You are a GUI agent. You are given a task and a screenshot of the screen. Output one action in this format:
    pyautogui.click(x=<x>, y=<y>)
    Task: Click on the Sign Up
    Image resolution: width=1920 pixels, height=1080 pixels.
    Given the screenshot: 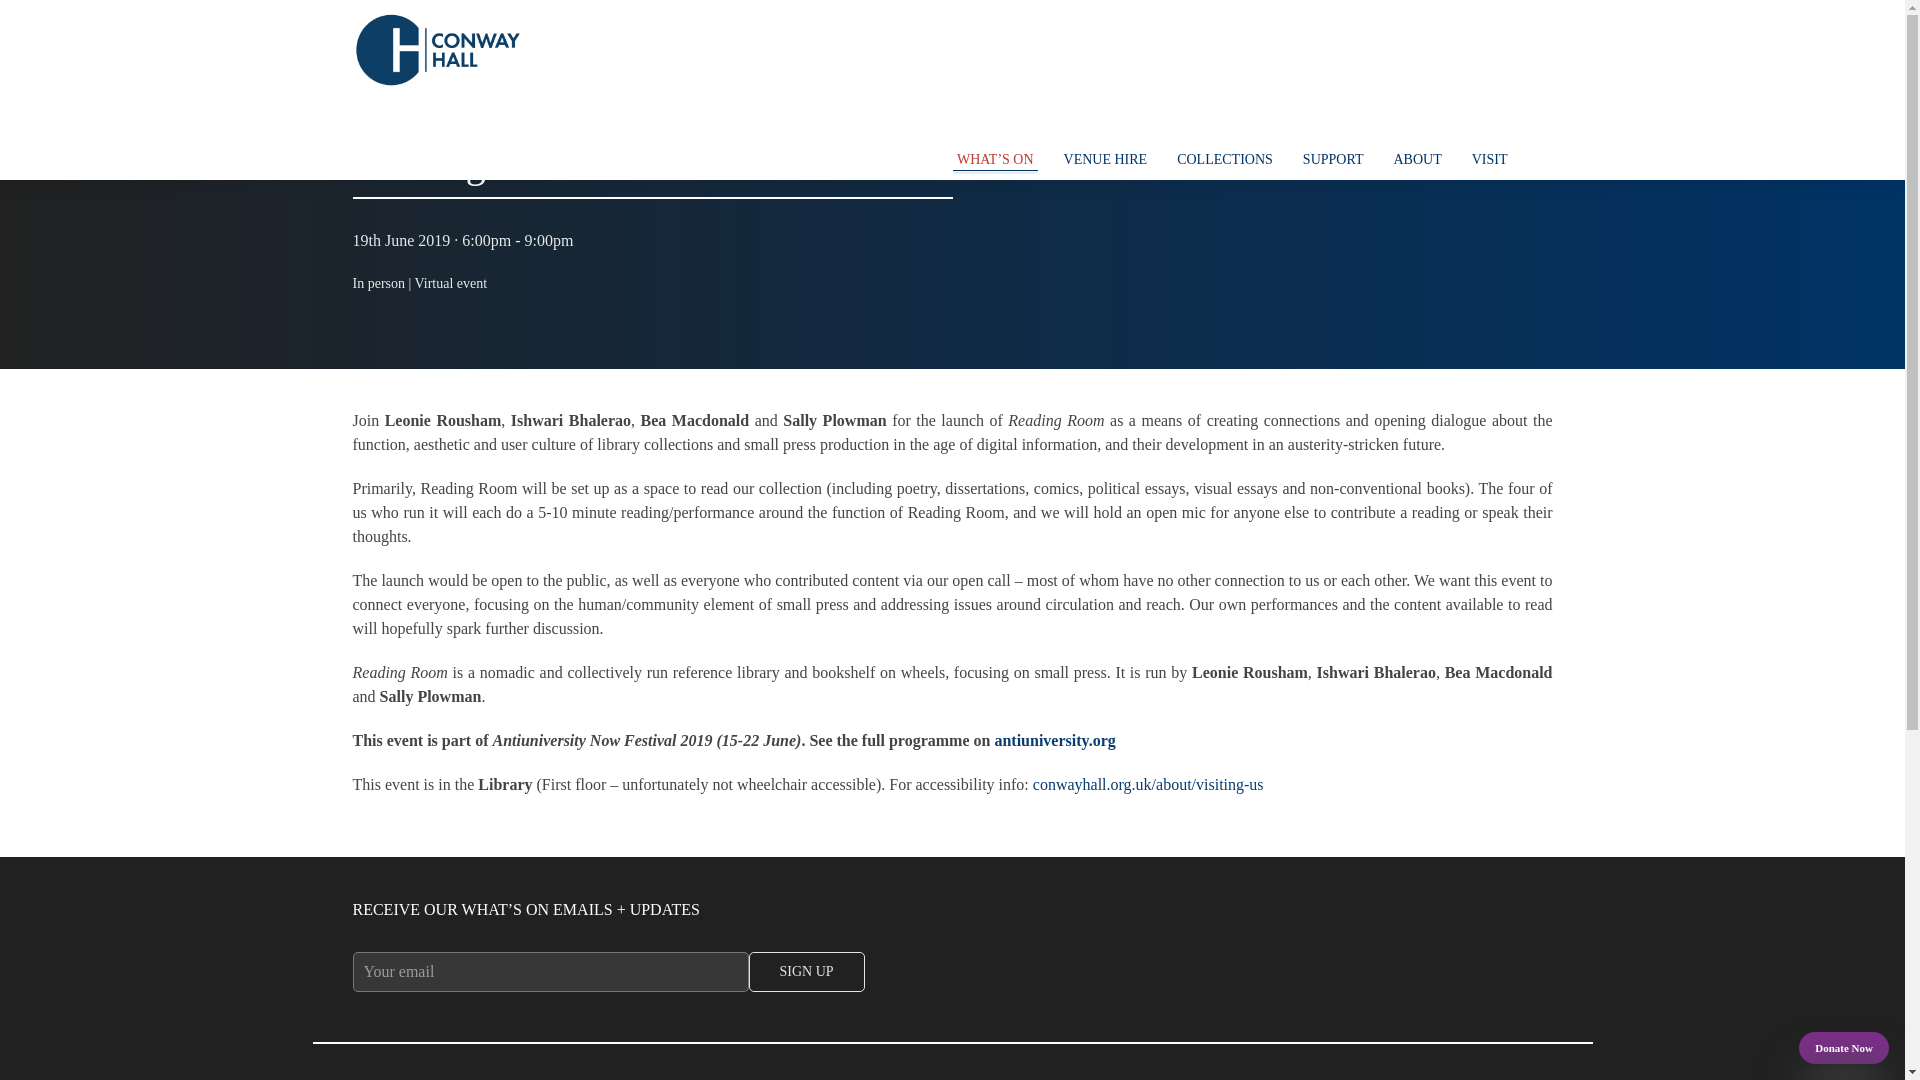 What is the action you would take?
    pyautogui.click(x=806, y=972)
    